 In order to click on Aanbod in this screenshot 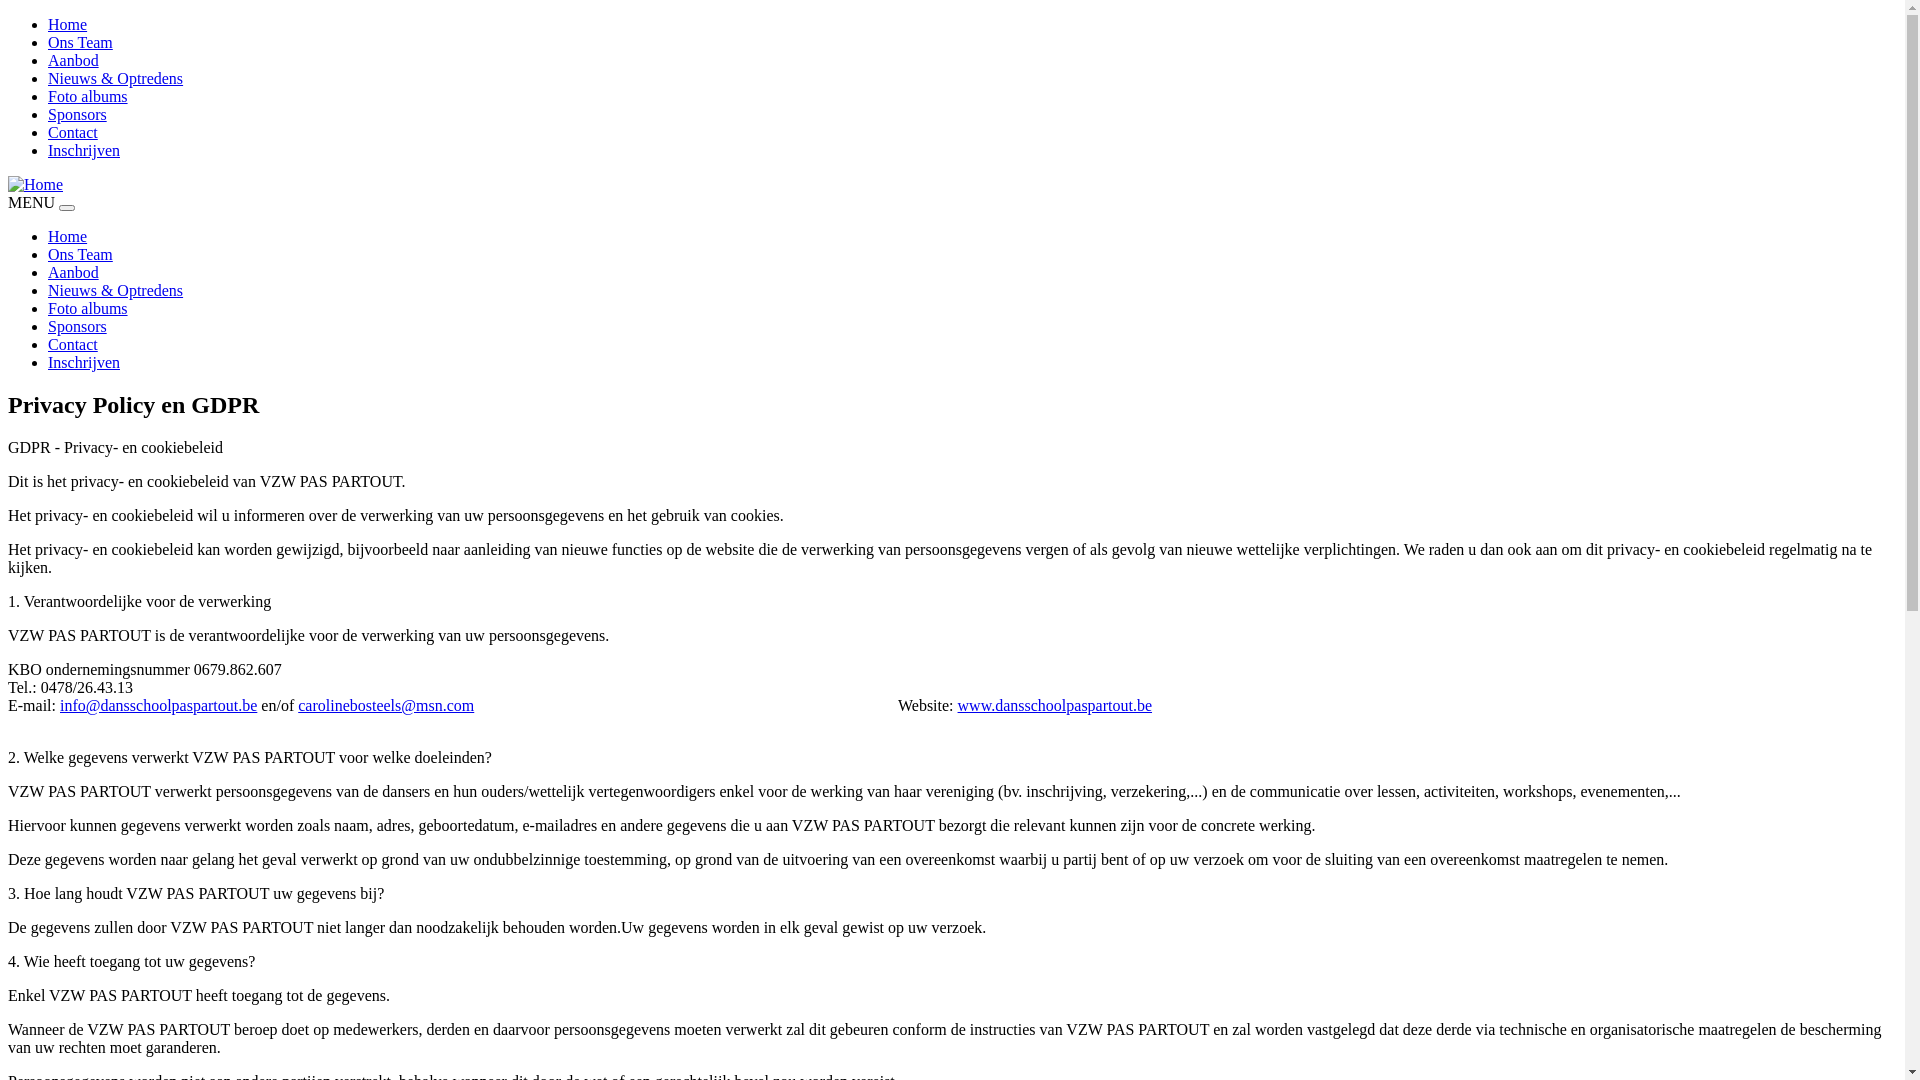, I will do `click(74, 272)`.